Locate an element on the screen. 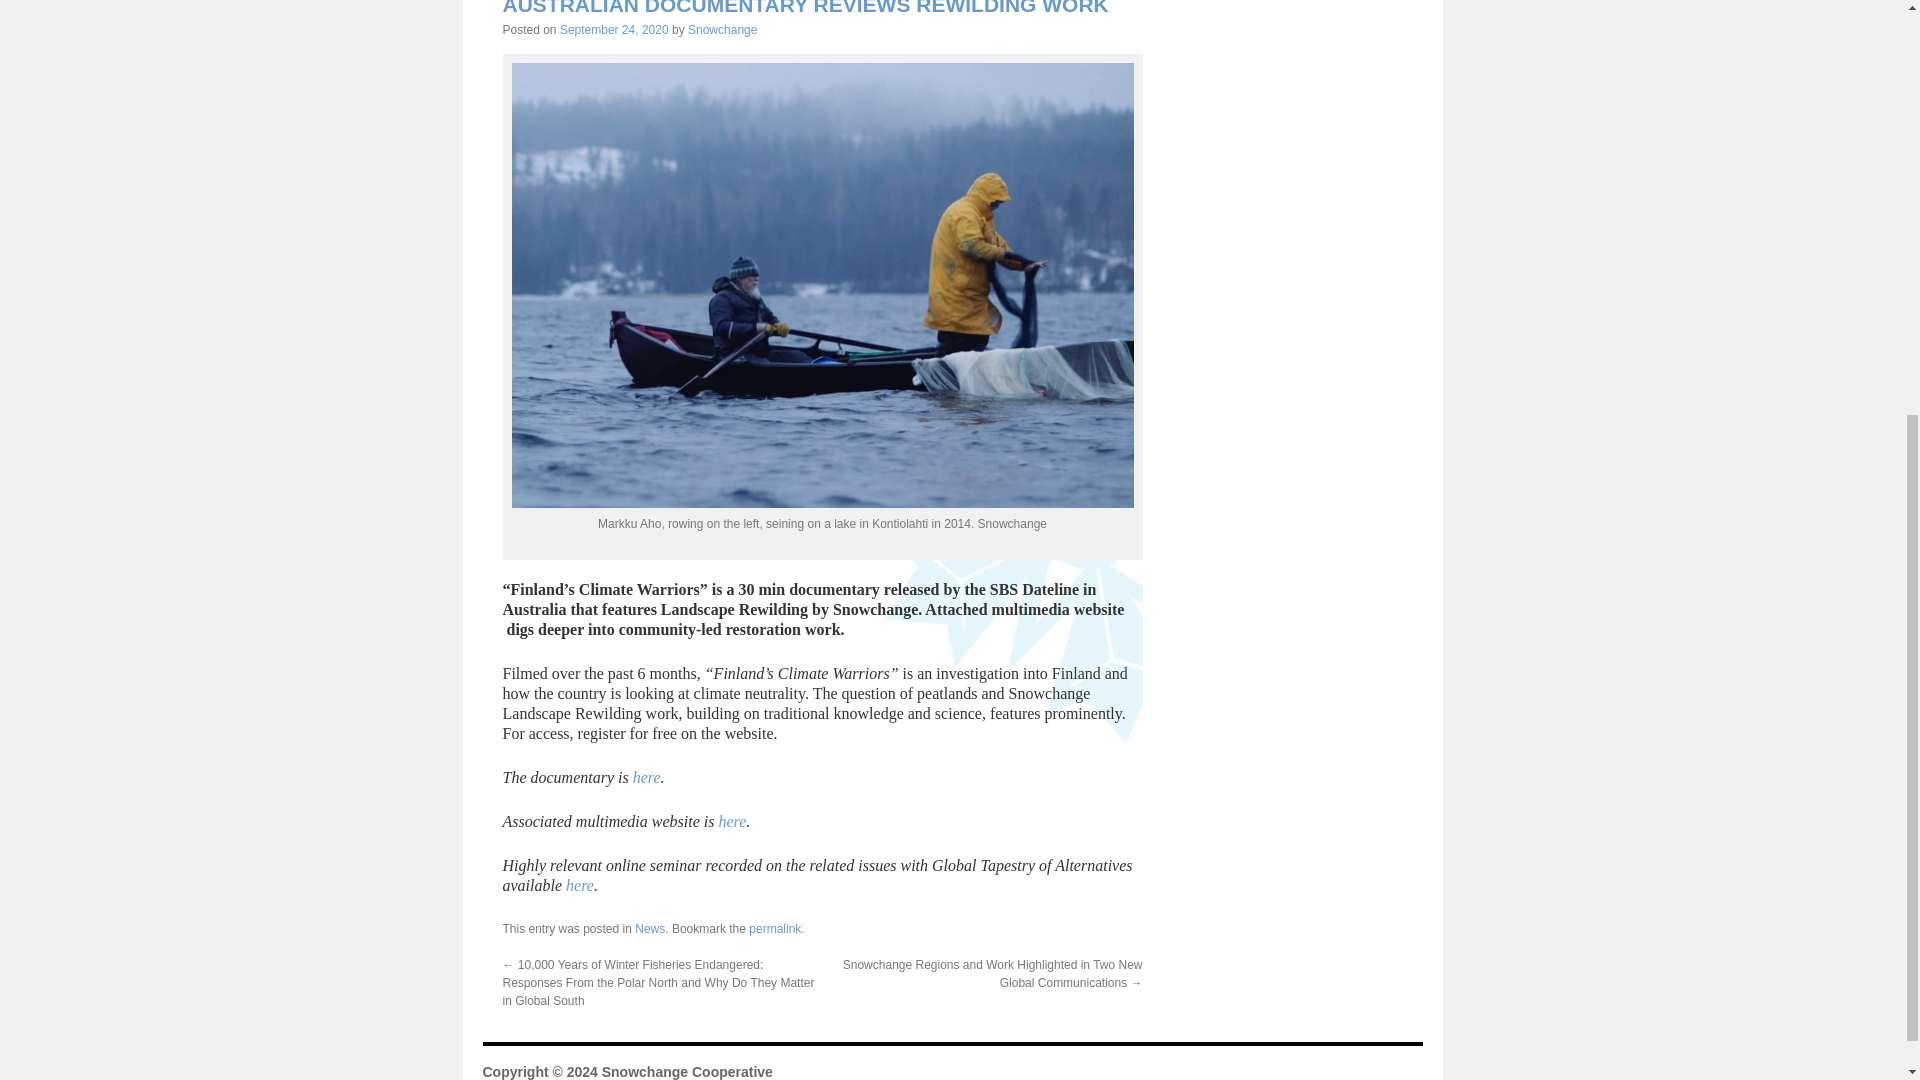 The width and height of the screenshot is (1920, 1080). Permalink to Australian Documentary Reviews Rewilding Work is located at coordinates (774, 929).